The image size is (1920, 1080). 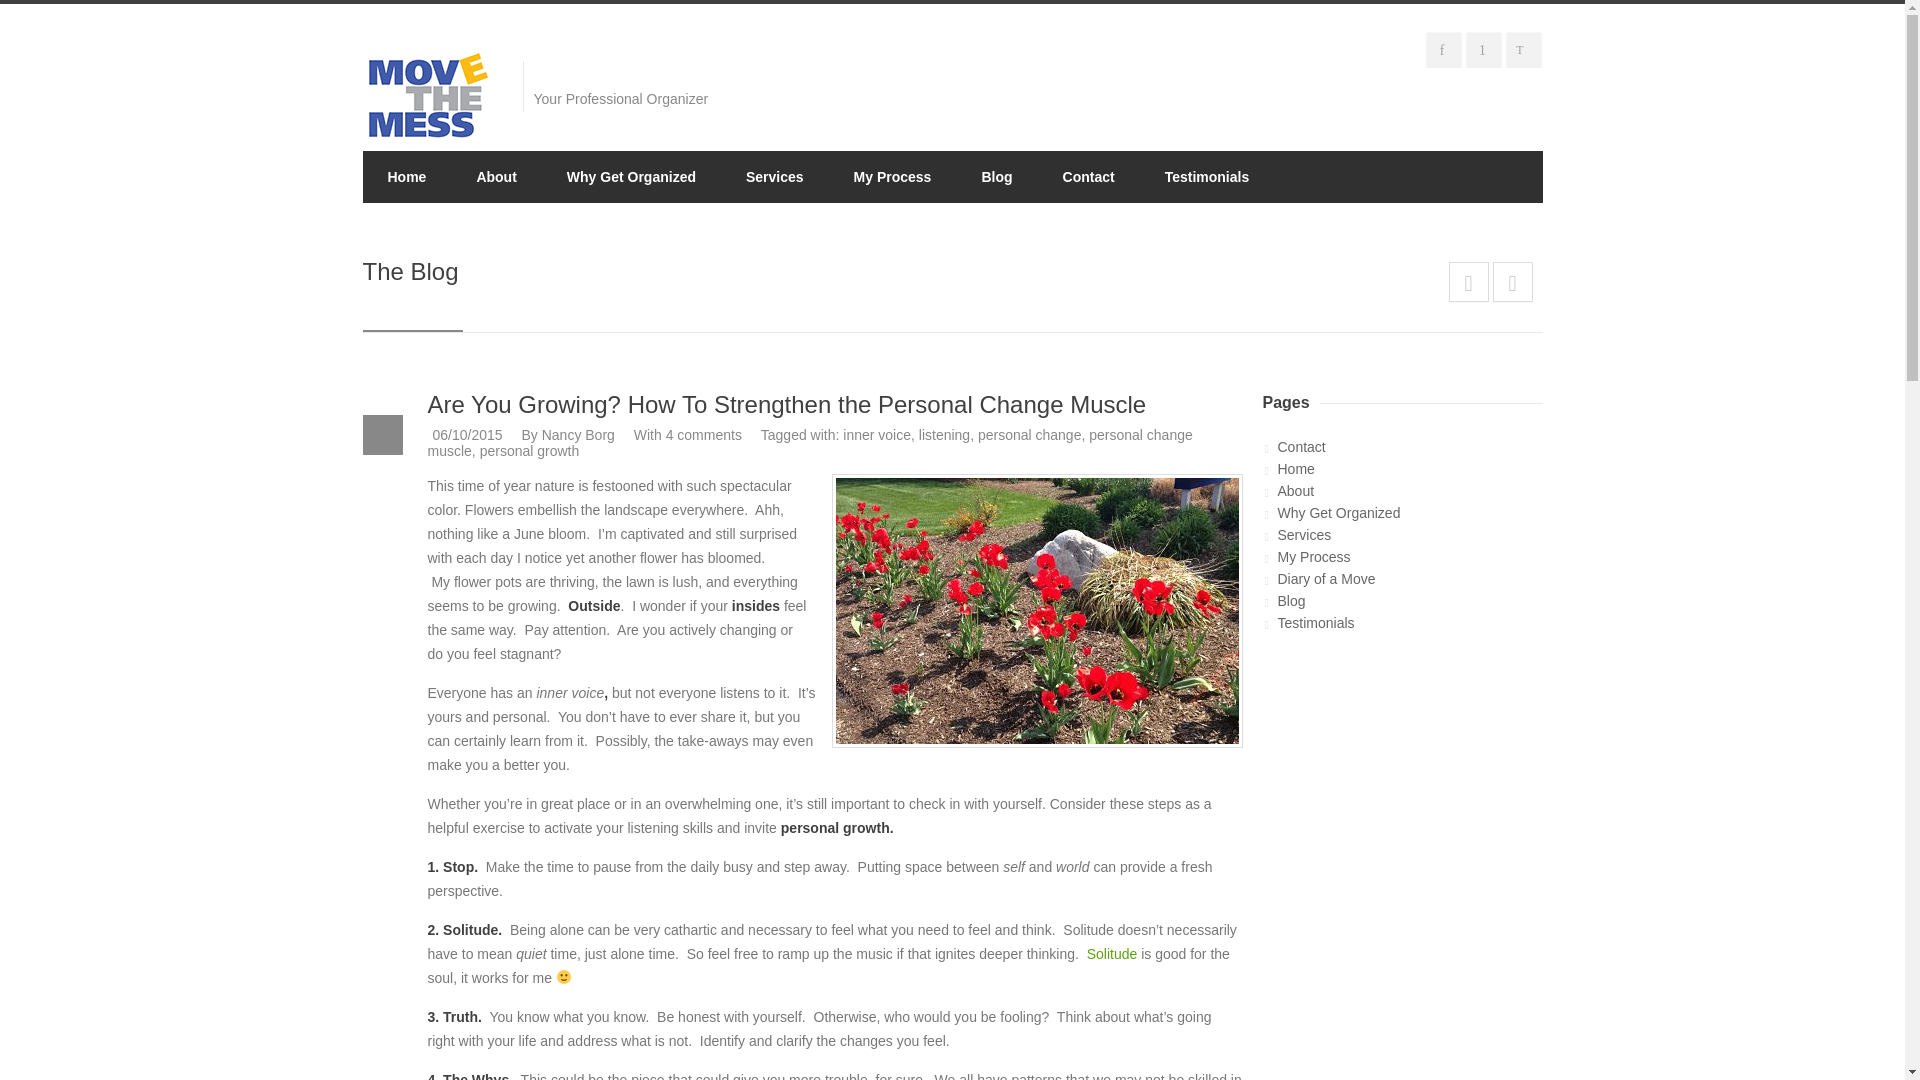 I want to click on Contact, so click(x=1410, y=446).